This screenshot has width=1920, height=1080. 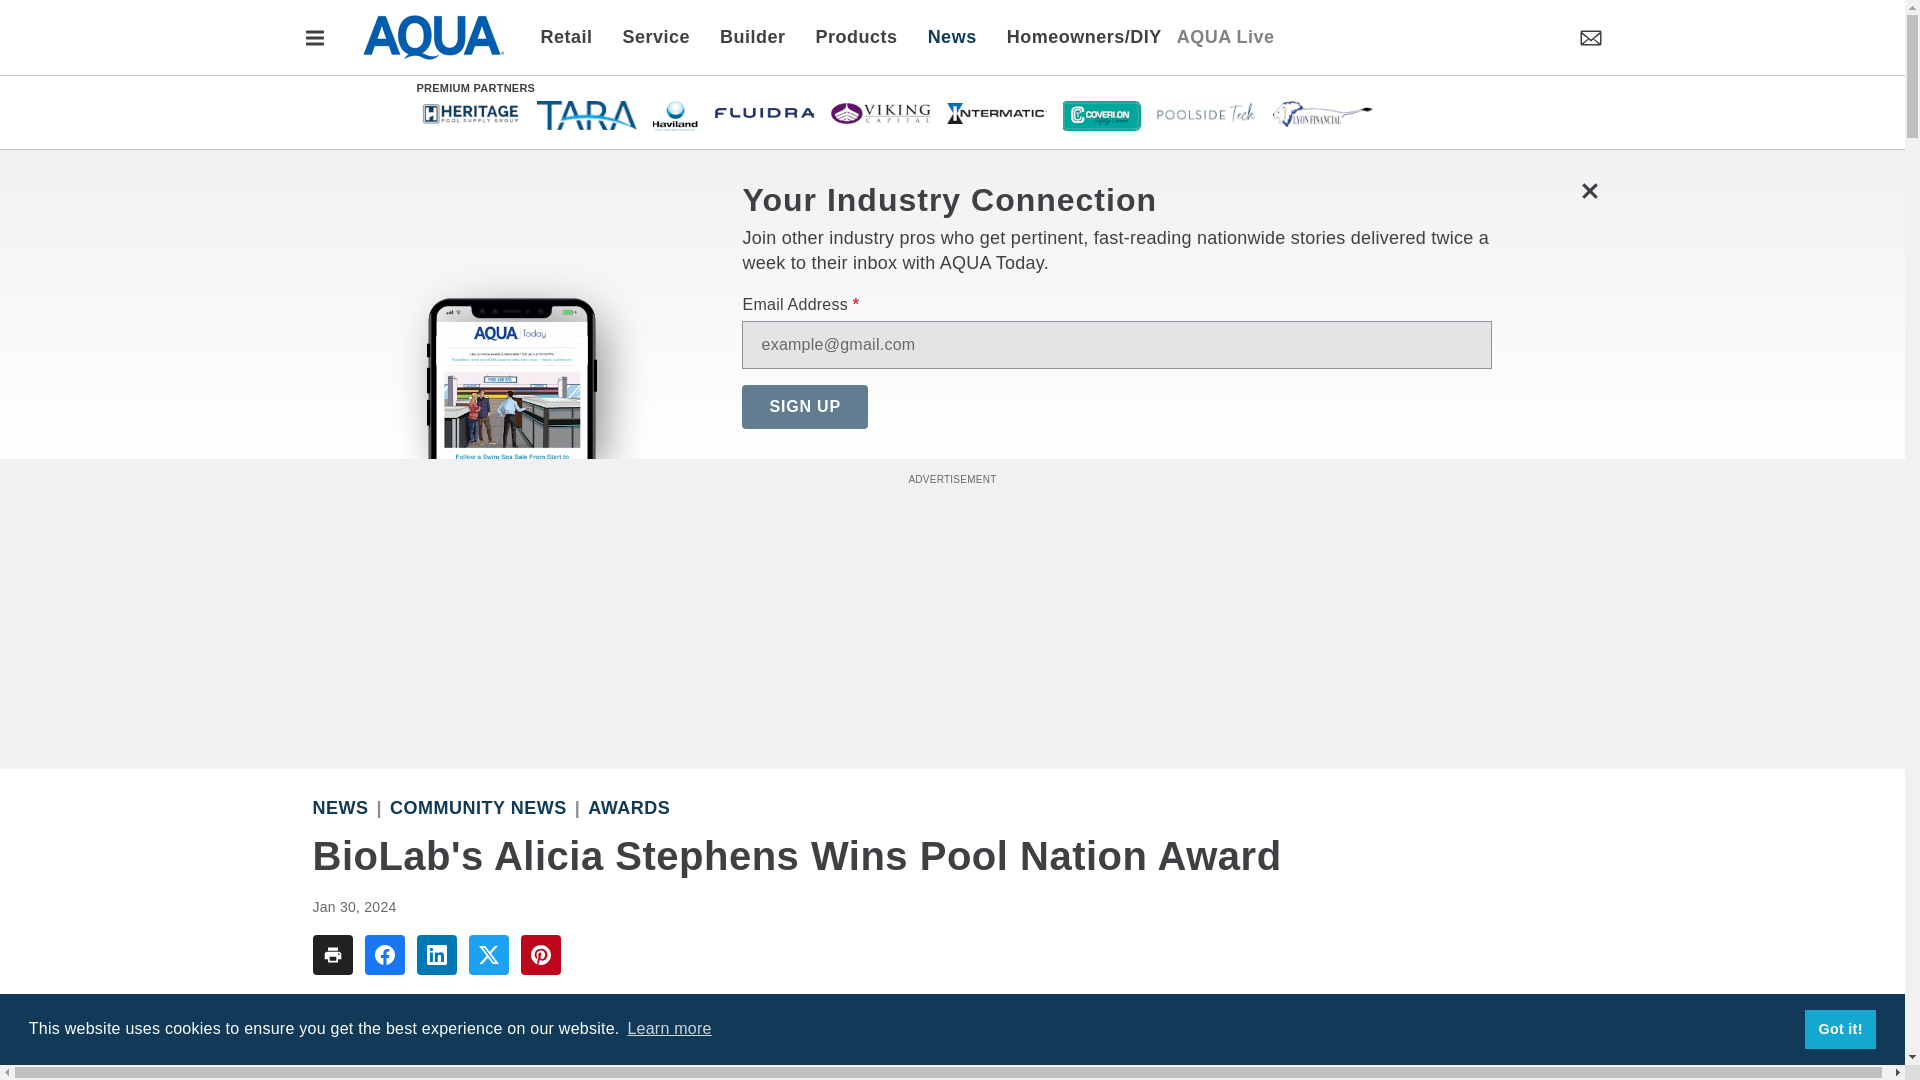 What do you see at coordinates (1225, 36) in the screenshot?
I see `AQUA Live` at bounding box center [1225, 36].